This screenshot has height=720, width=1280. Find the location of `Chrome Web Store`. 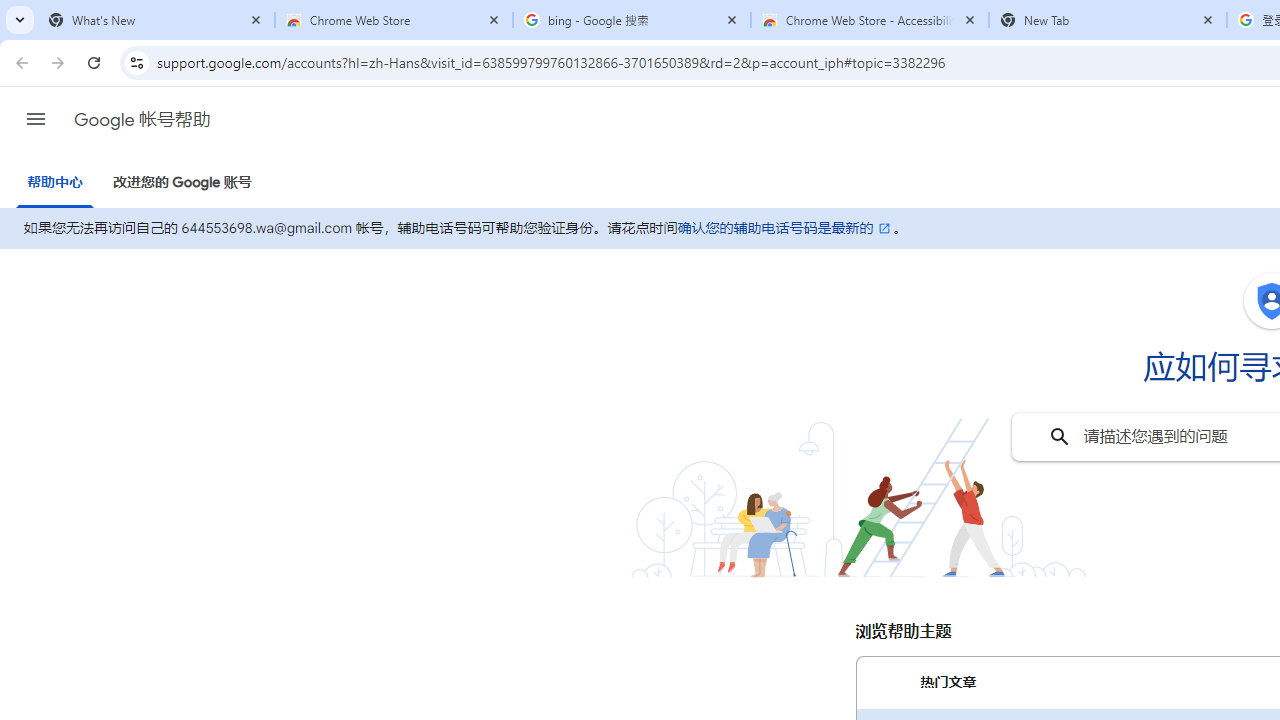

Chrome Web Store is located at coordinates (394, 20).